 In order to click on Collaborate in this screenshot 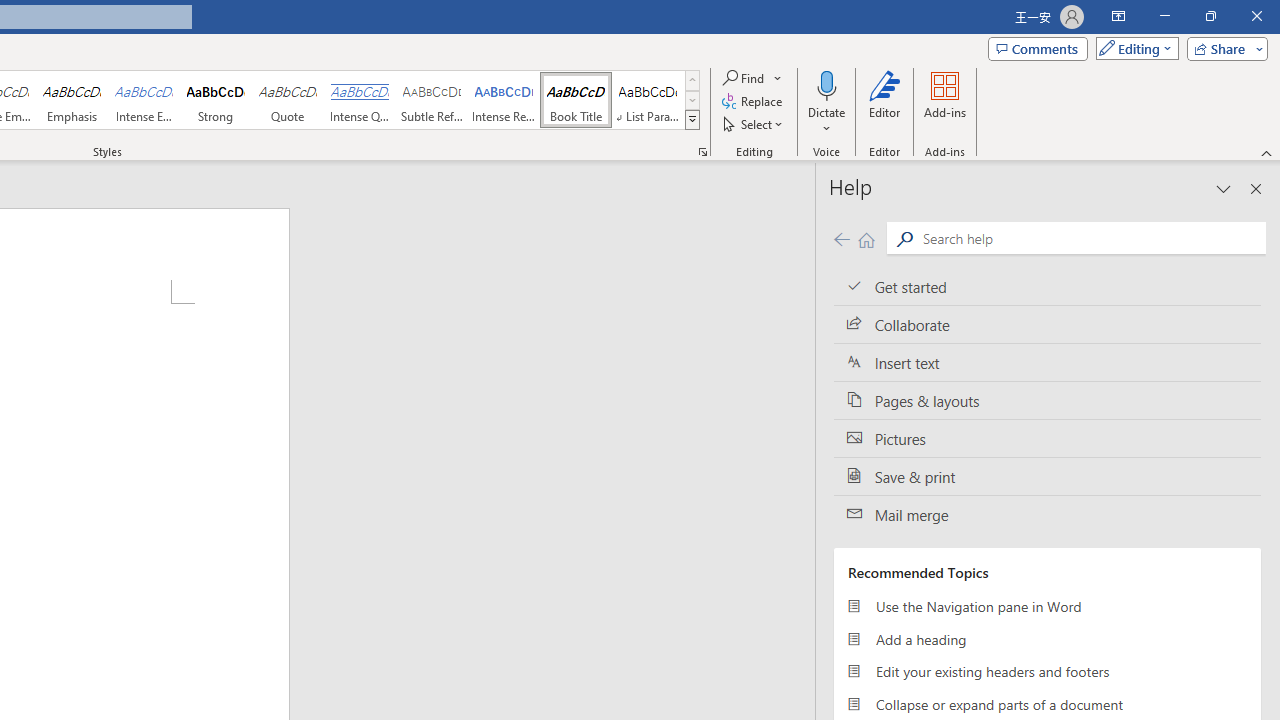, I will do `click(1047, 325)`.